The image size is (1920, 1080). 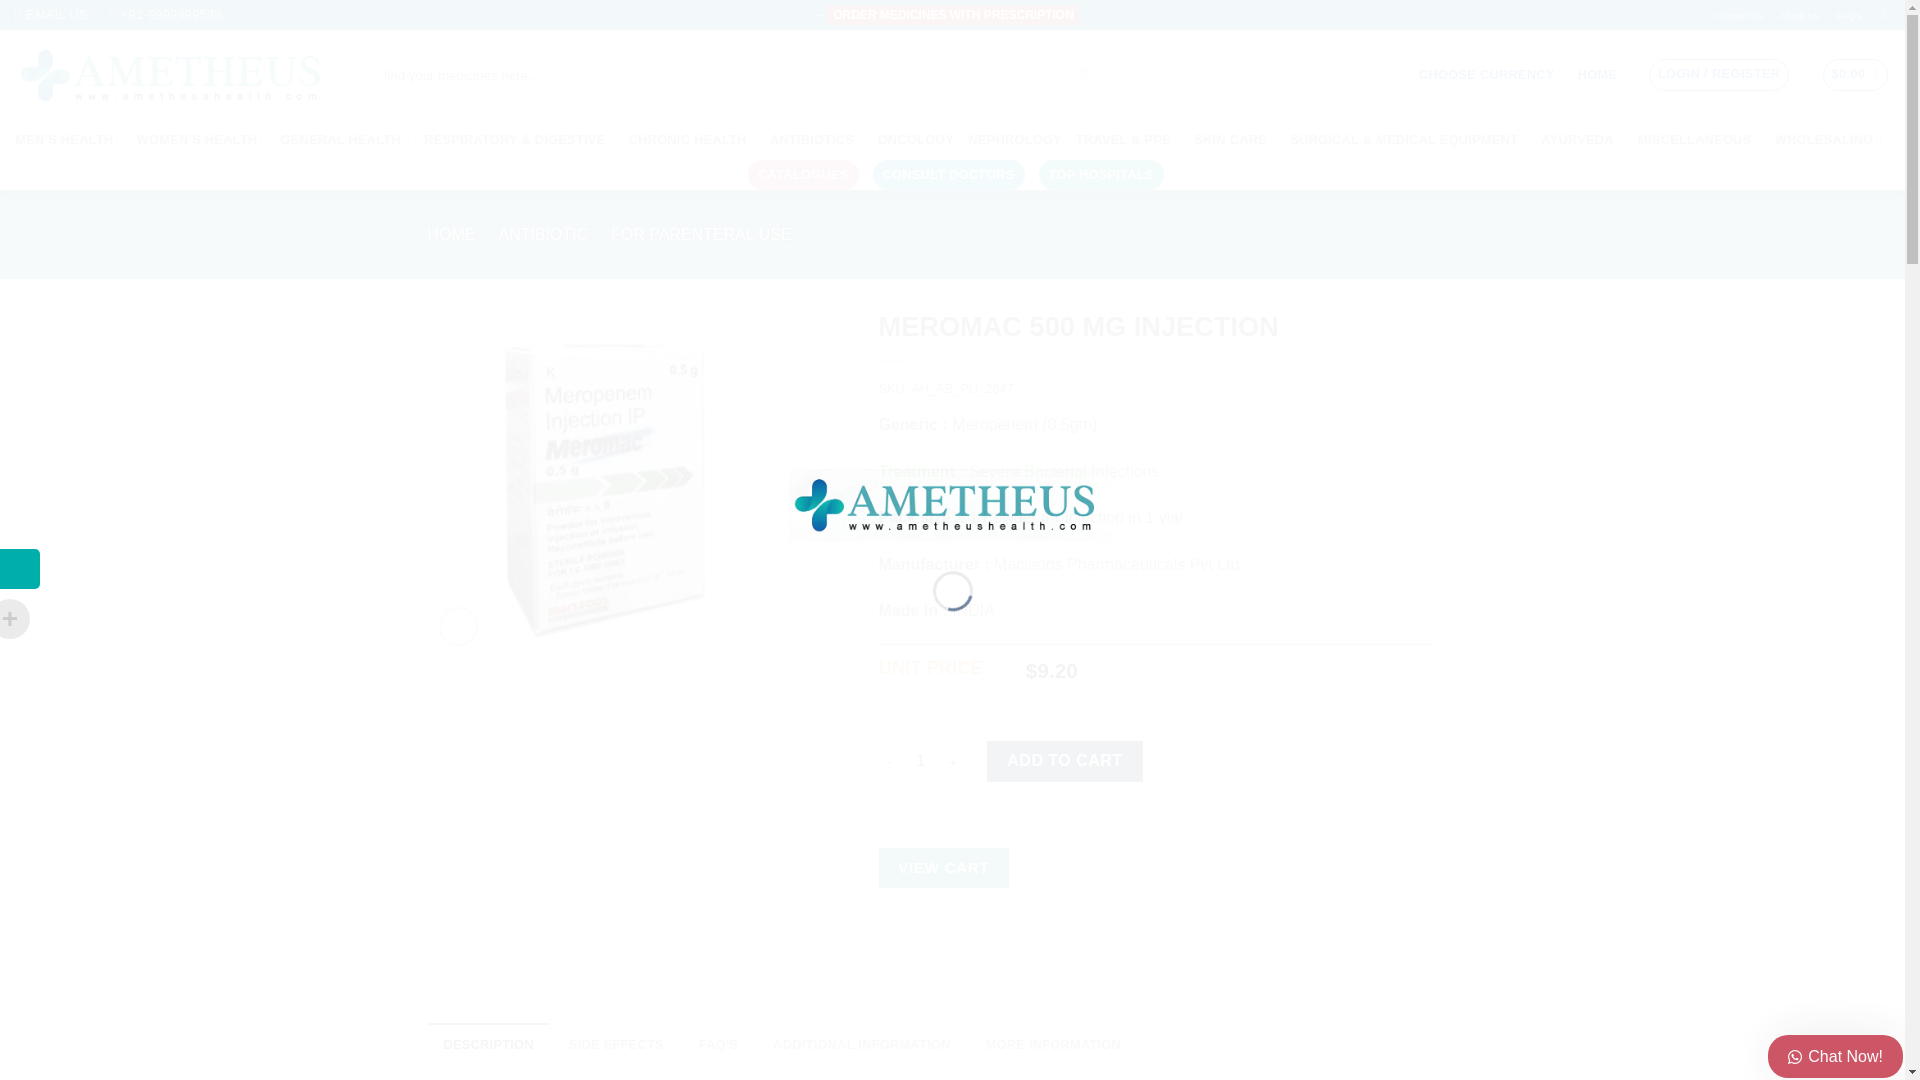 What do you see at coordinates (1856, 74) in the screenshot?
I see `Cart` at bounding box center [1856, 74].